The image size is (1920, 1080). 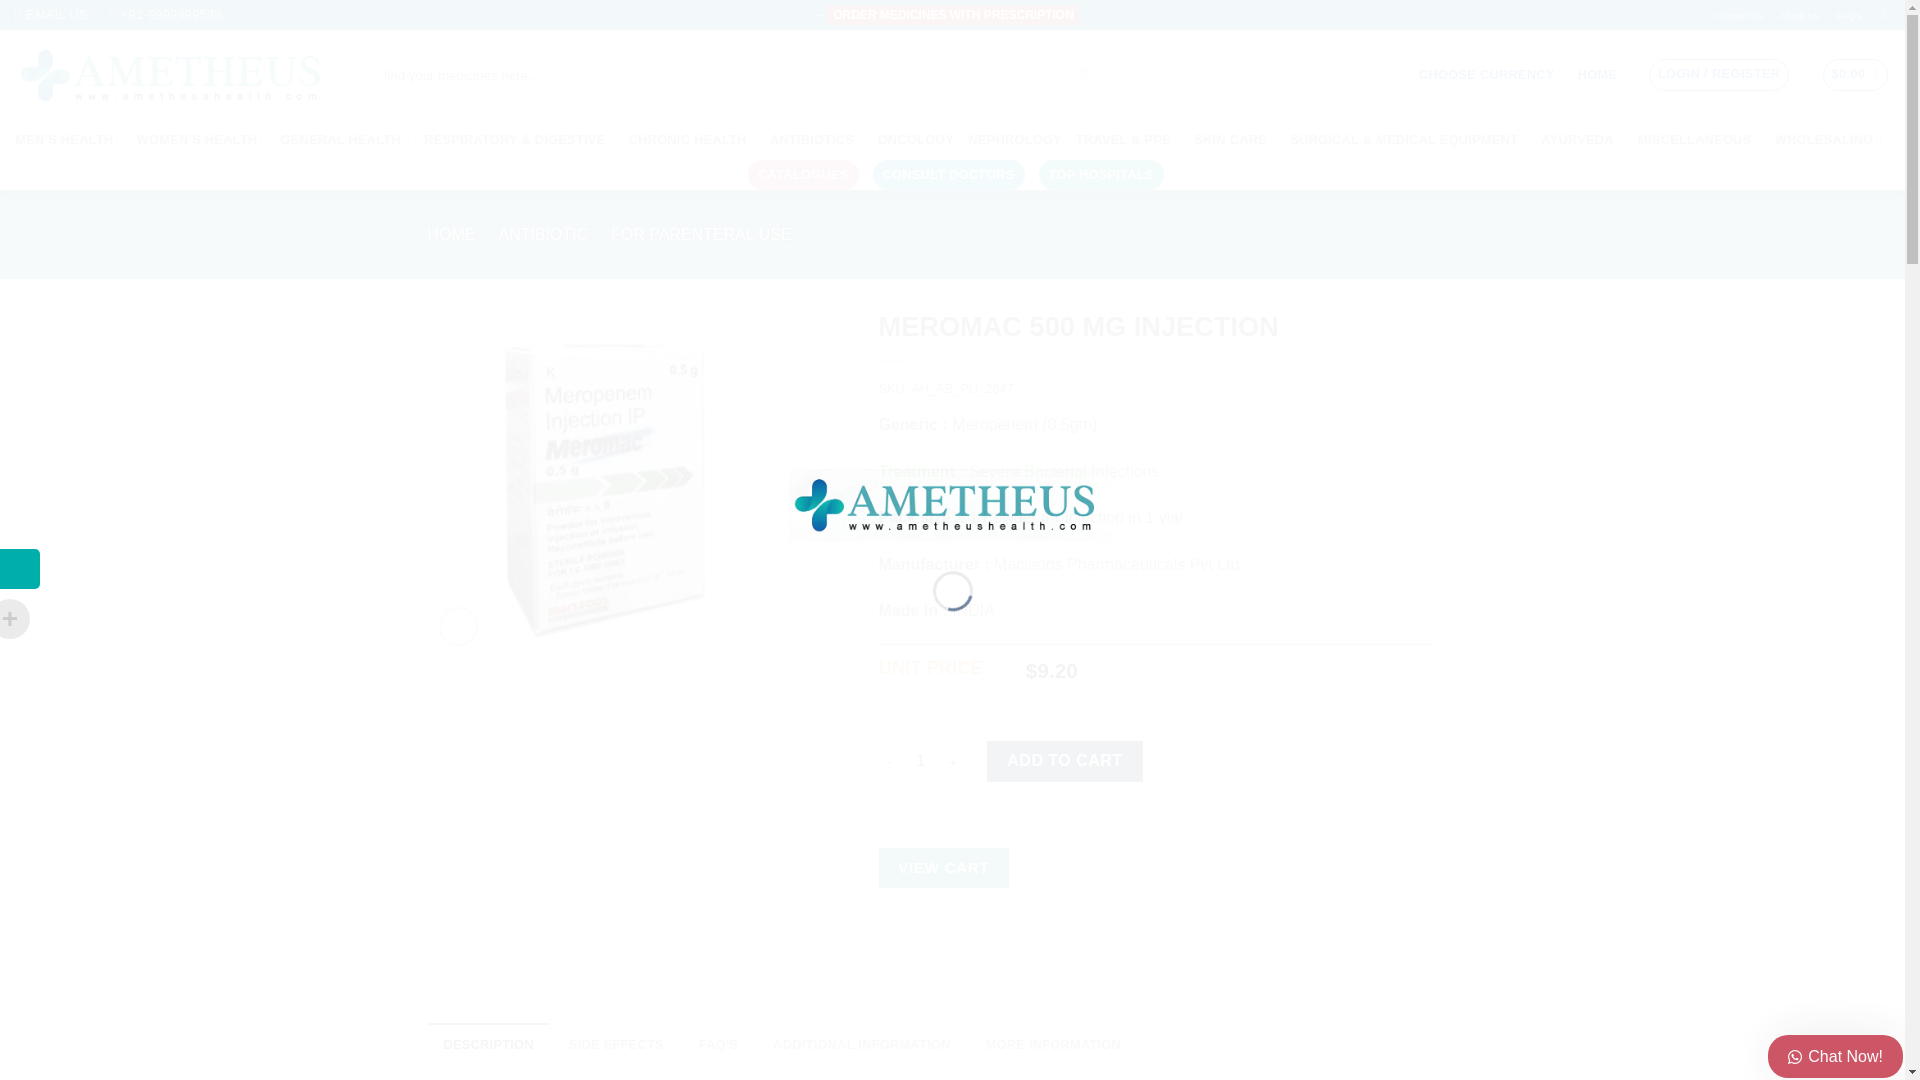 What do you see at coordinates (1856, 74) in the screenshot?
I see `Cart` at bounding box center [1856, 74].